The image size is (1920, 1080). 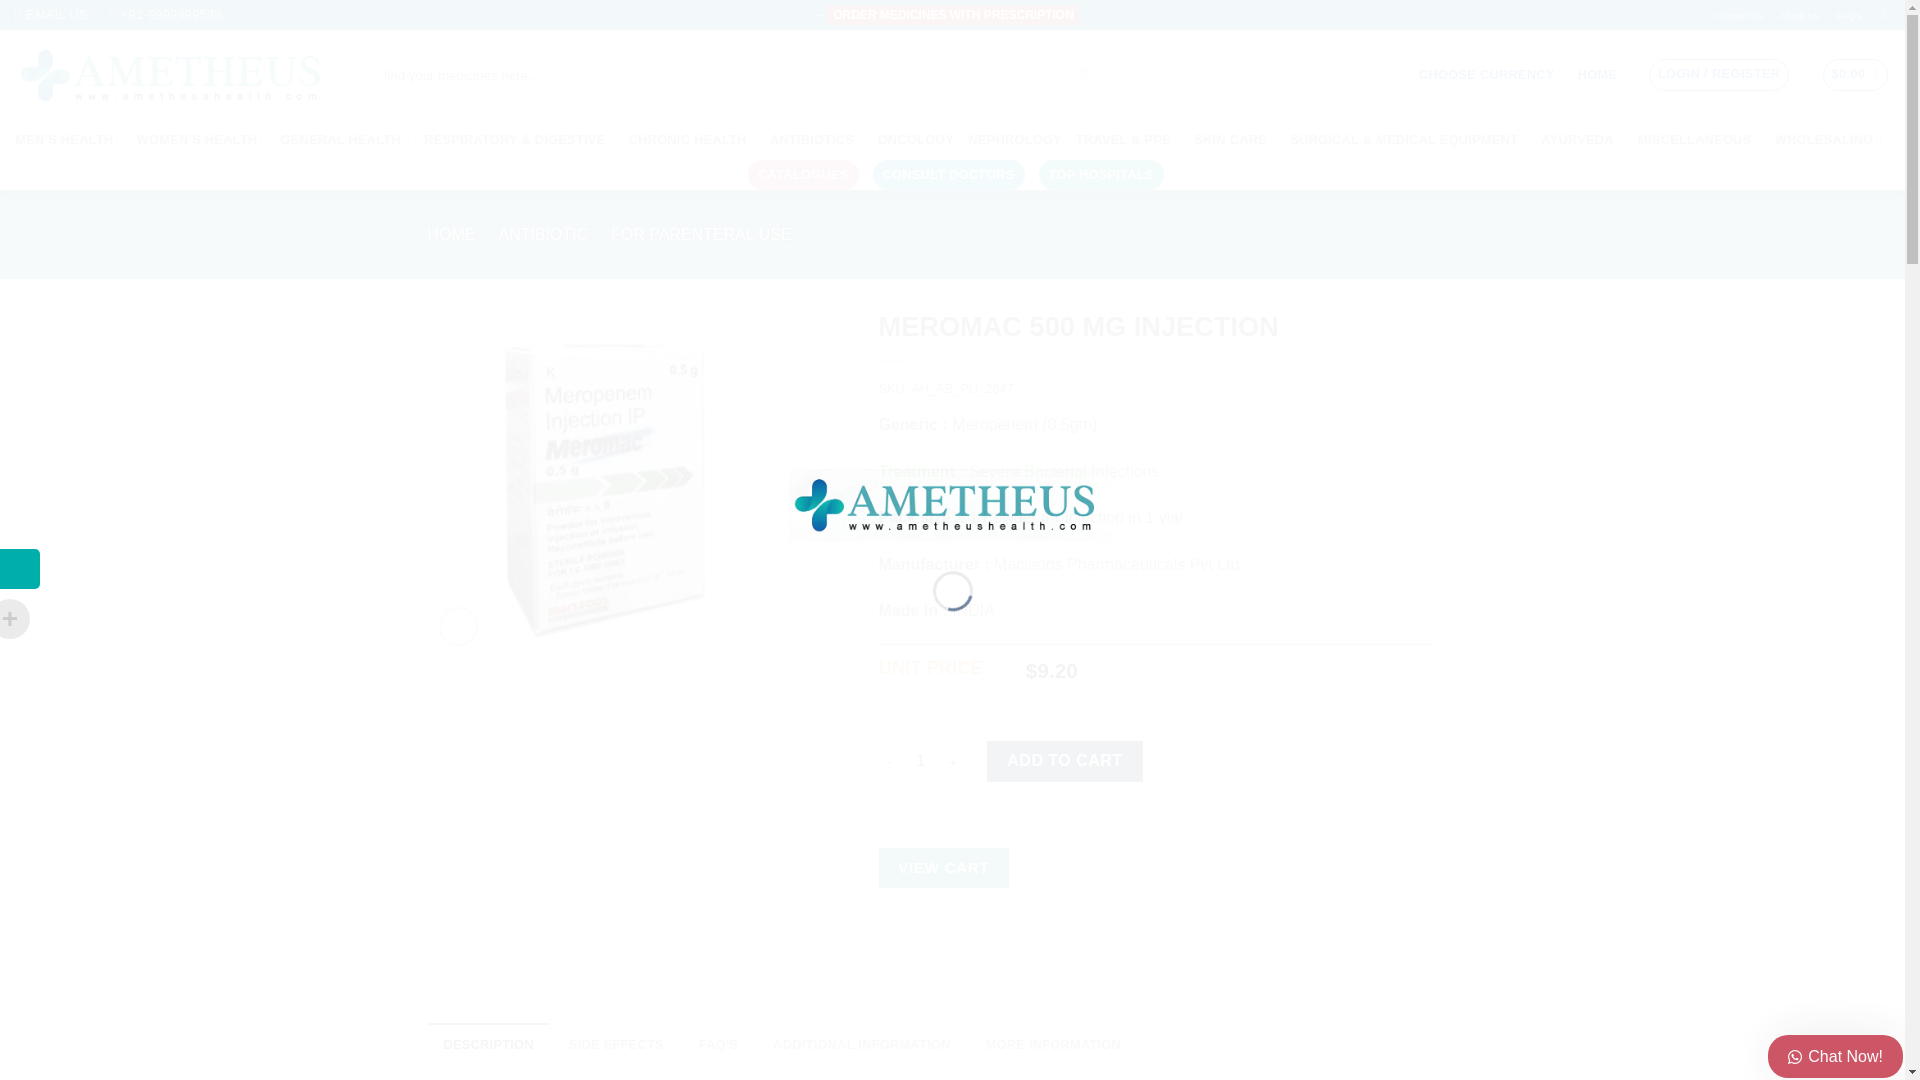 What do you see at coordinates (1856, 74) in the screenshot?
I see `Cart` at bounding box center [1856, 74].